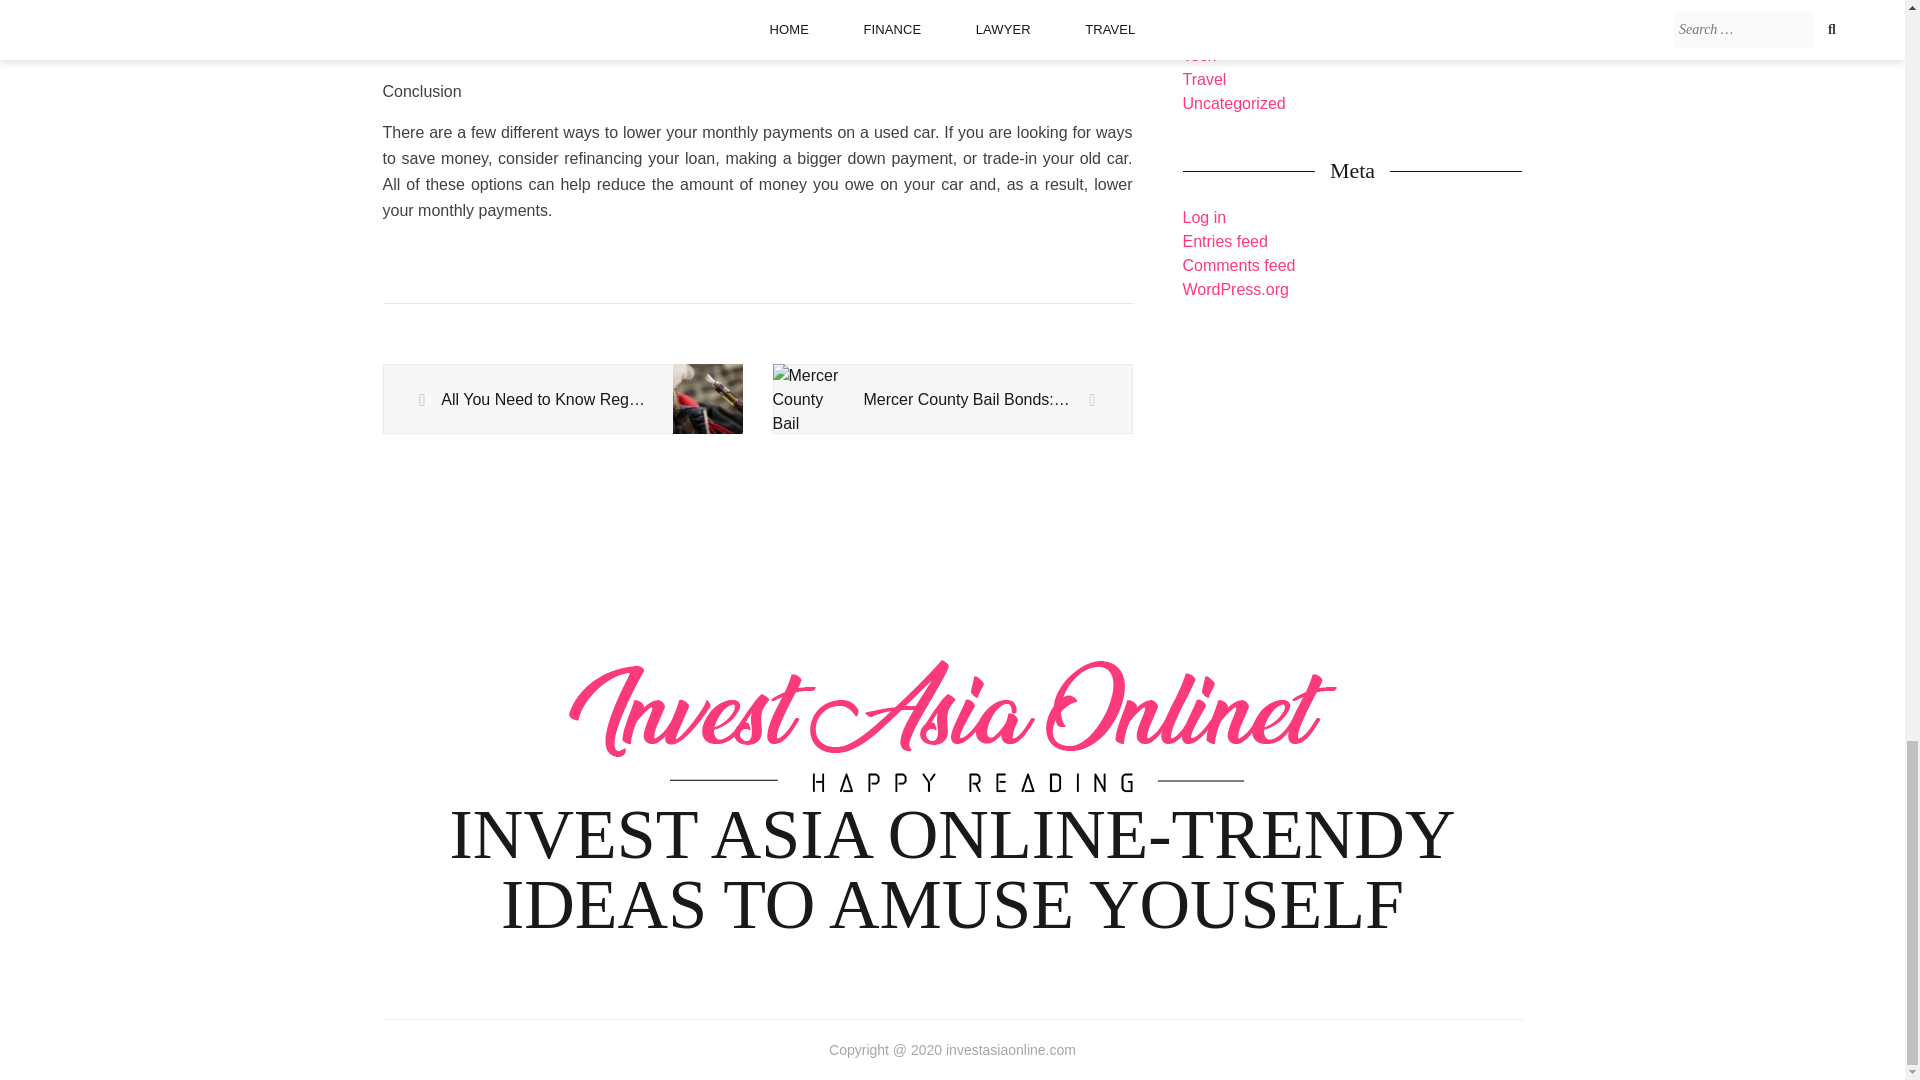 The height and width of the screenshot is (1080, 1920). What do you see at coordinates (562, 400) in the screenshot?
I see `All You Need to Know Regarding Delta-8 Vaping.` at bounding box center [562, 400].